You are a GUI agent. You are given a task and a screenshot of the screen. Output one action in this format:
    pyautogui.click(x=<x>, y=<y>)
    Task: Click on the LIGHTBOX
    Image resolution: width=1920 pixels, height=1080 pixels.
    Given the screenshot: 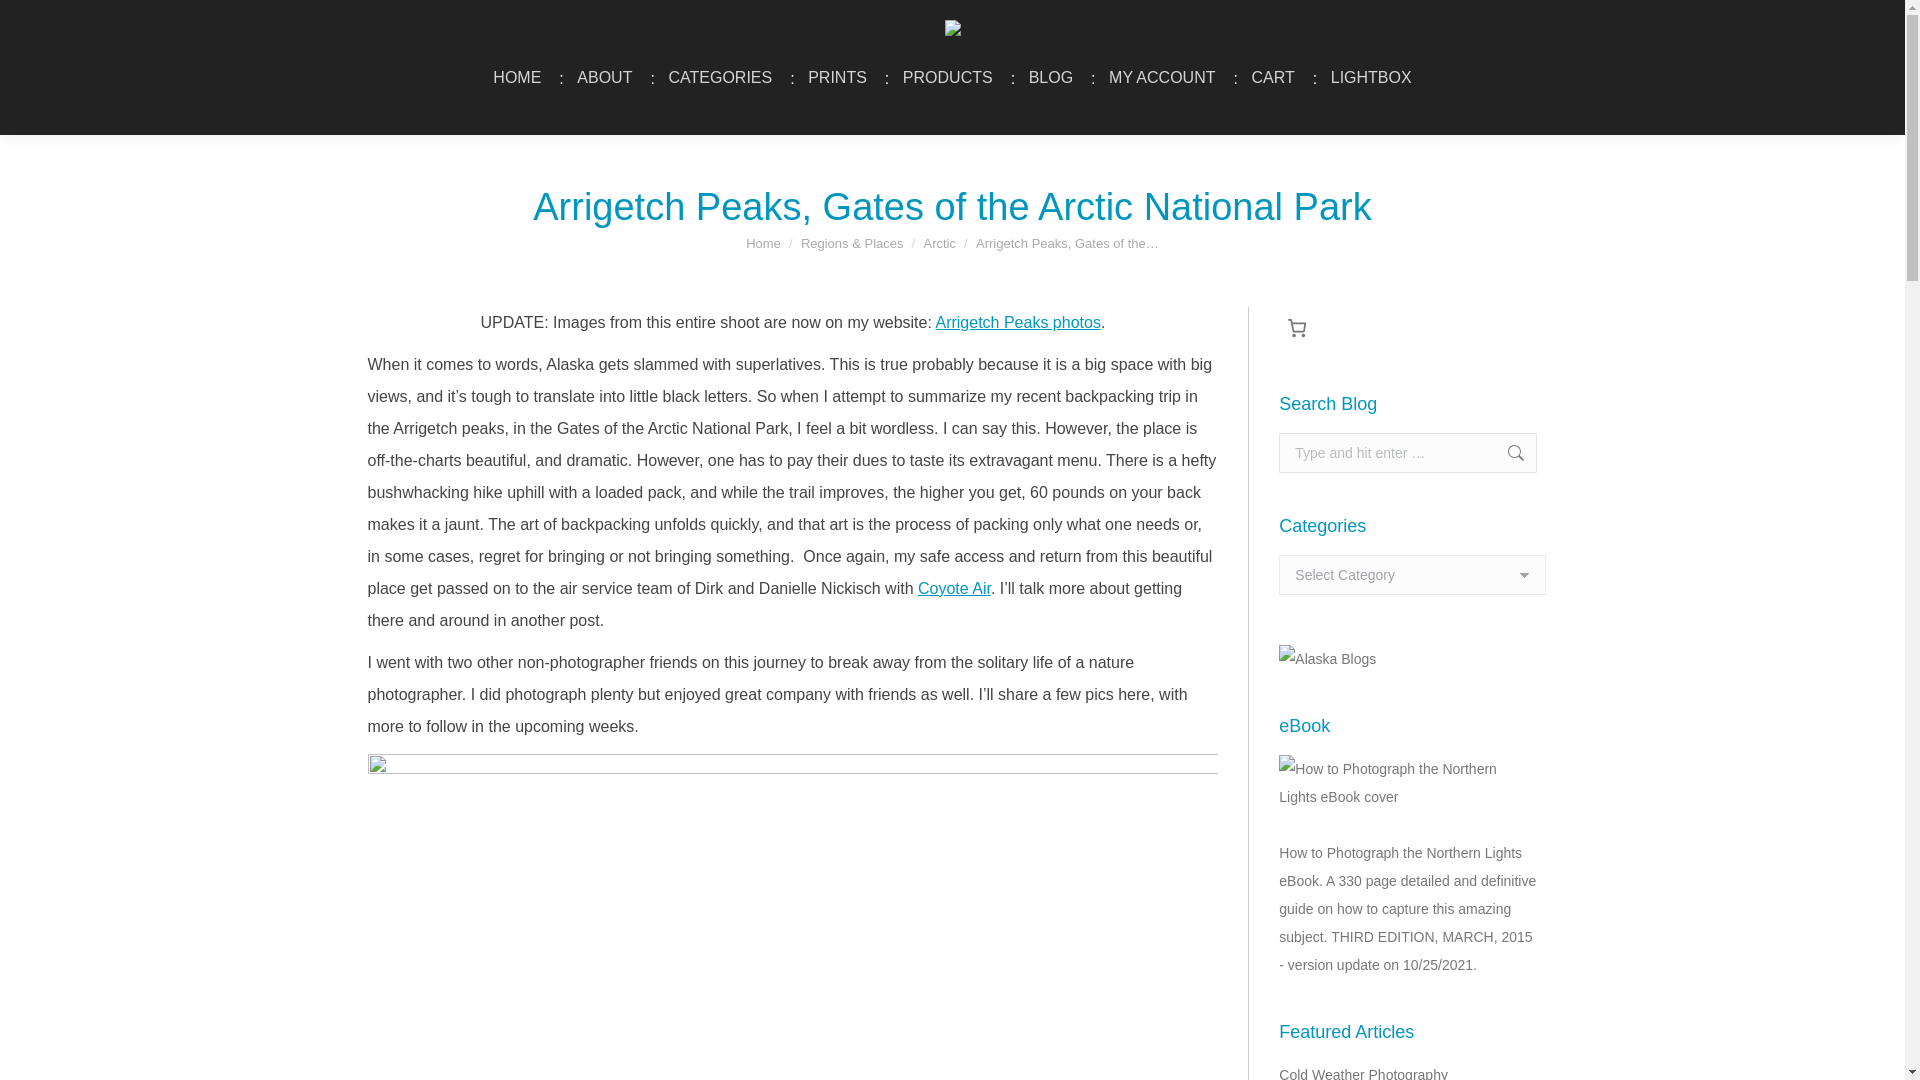 What is the action you would take?
    pyautogui.click(x=1371, y=77)
    